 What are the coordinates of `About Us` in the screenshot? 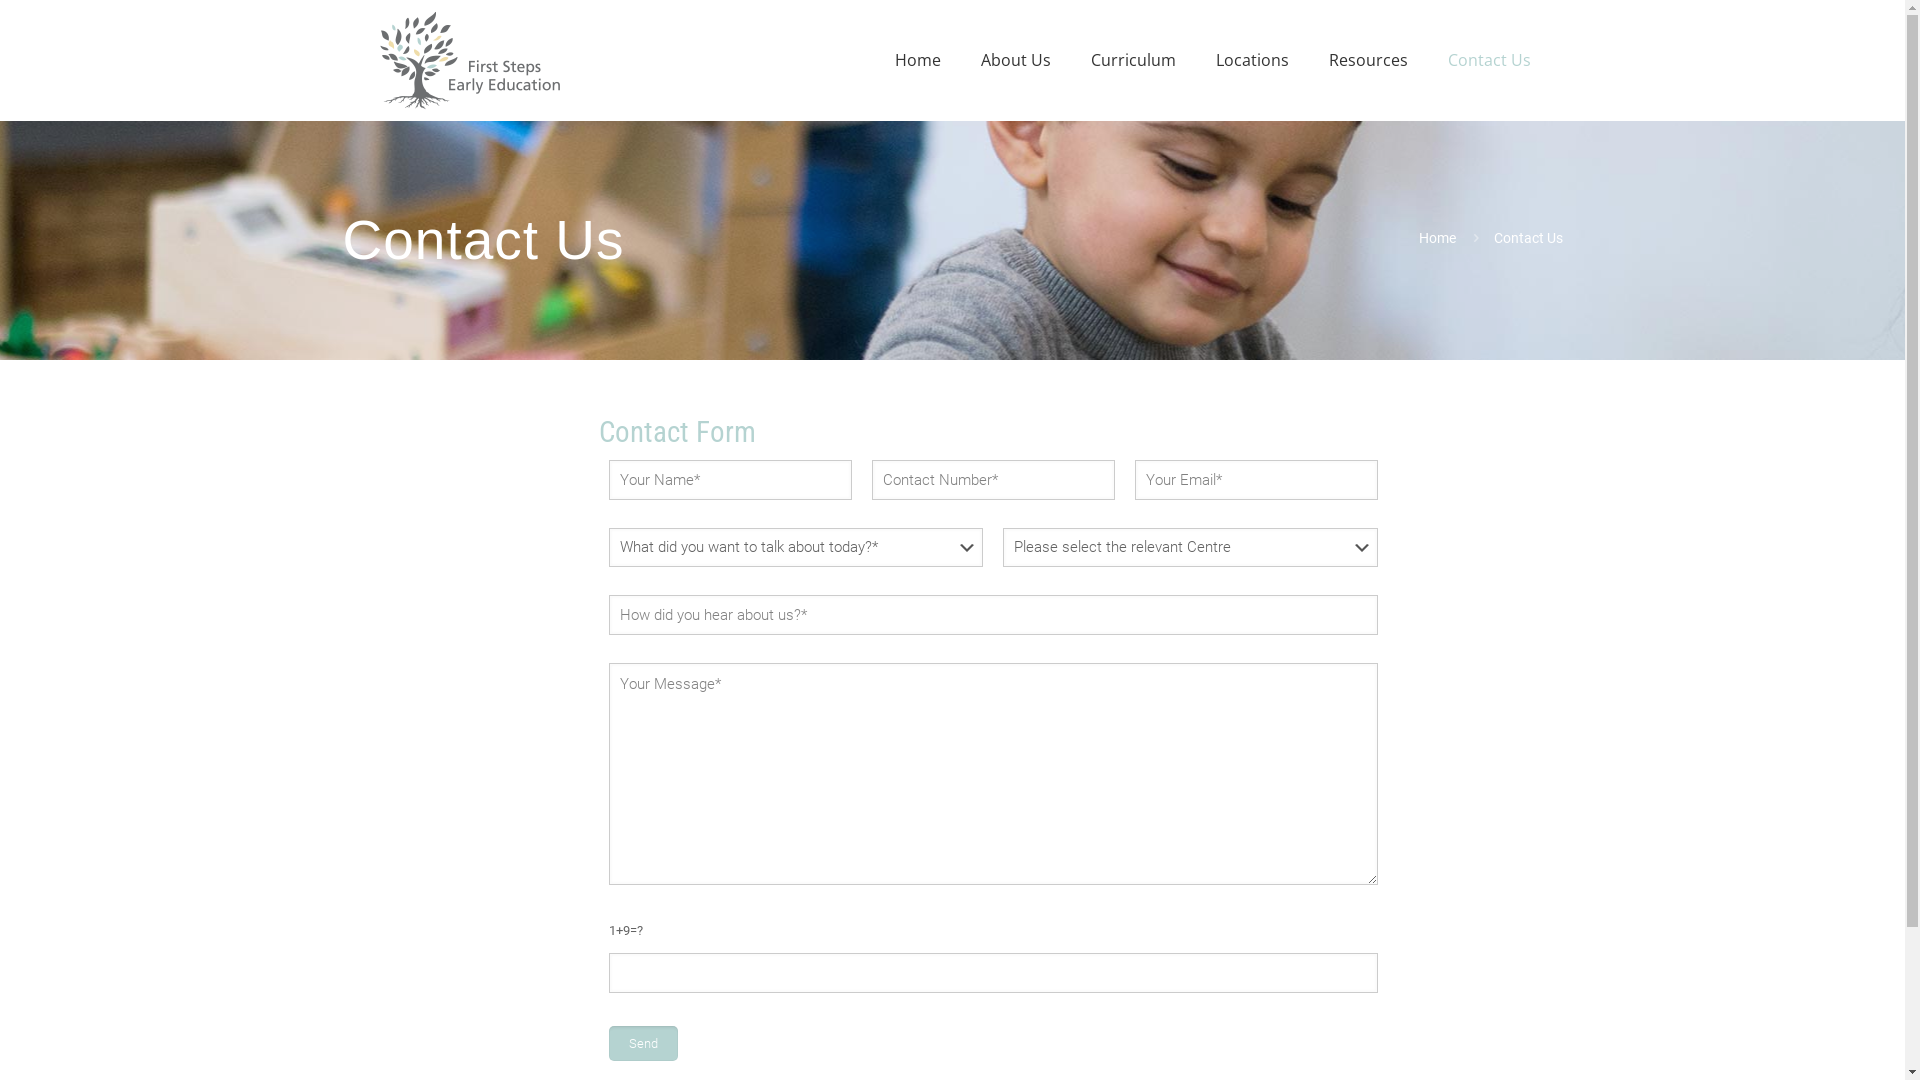 It's located at (1015, 60).